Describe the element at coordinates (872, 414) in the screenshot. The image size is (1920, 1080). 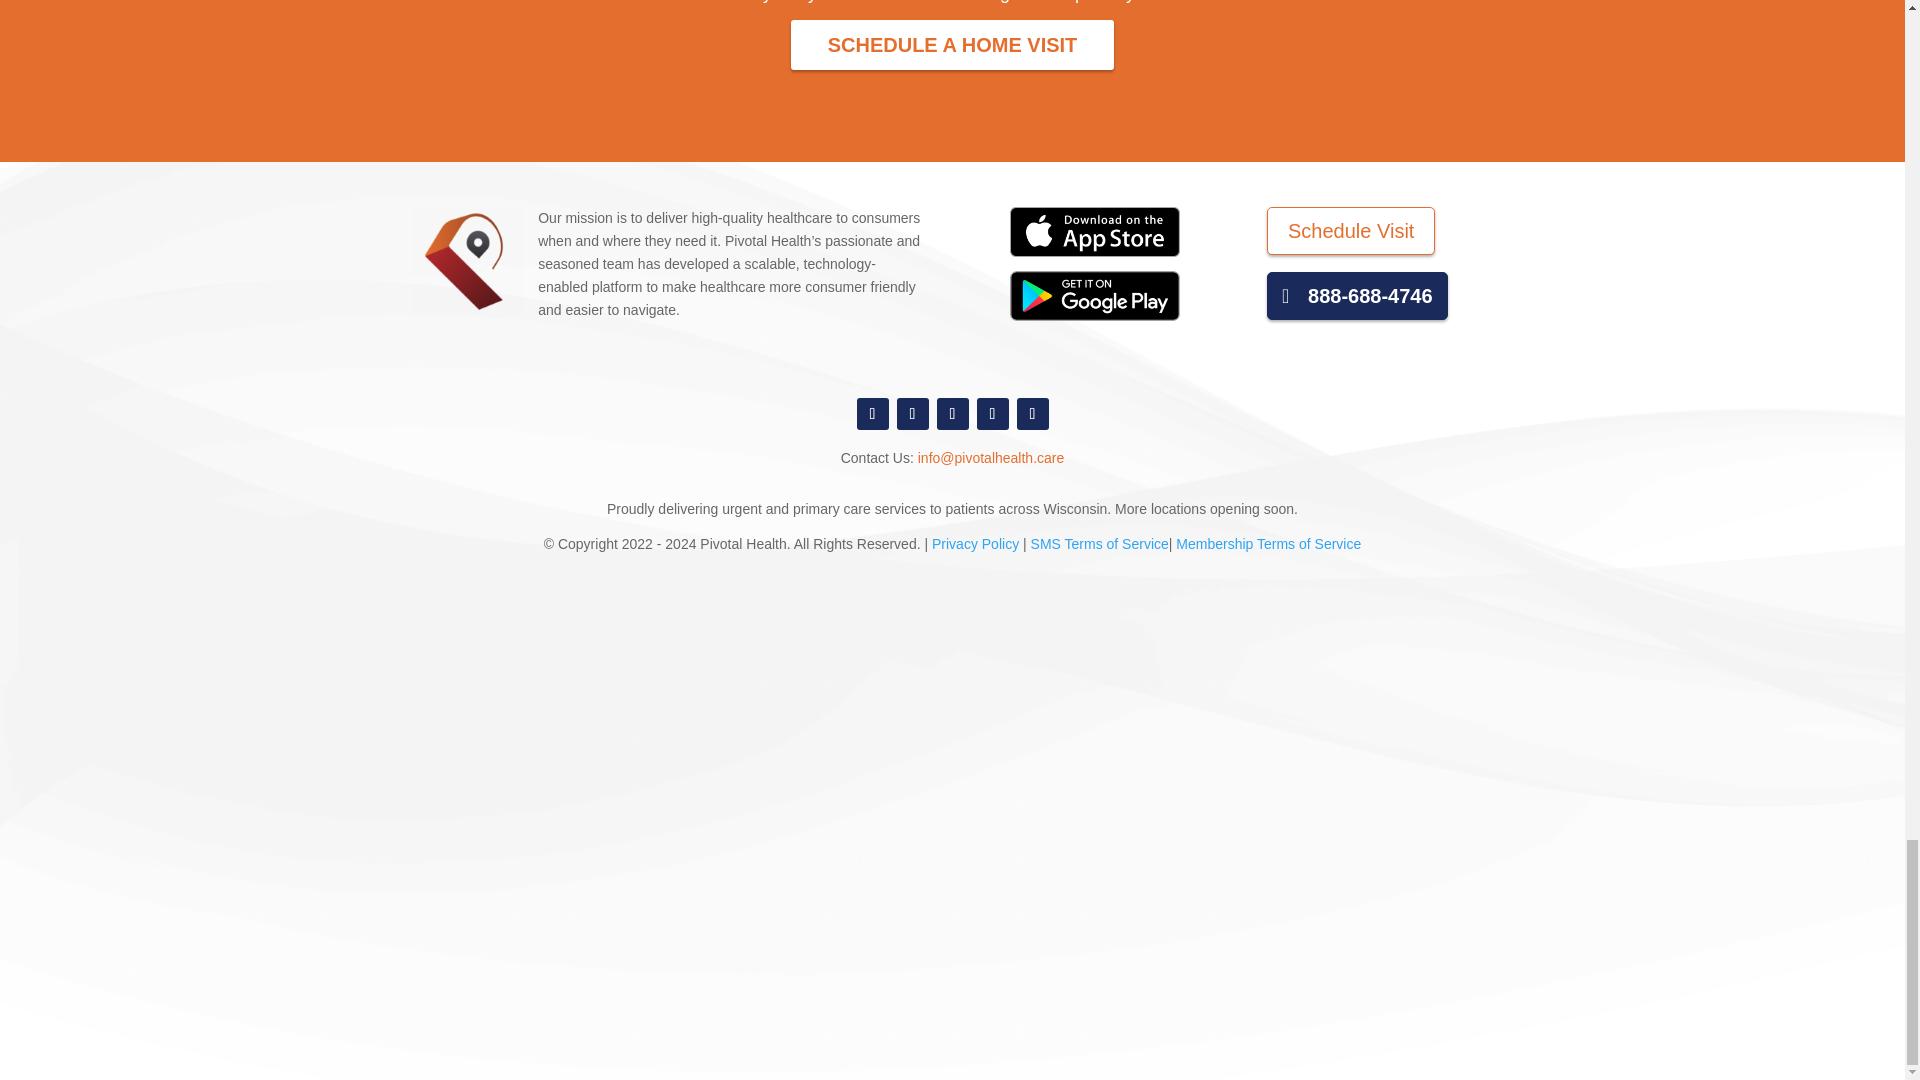
I see `Follow on Facebook` at that location.